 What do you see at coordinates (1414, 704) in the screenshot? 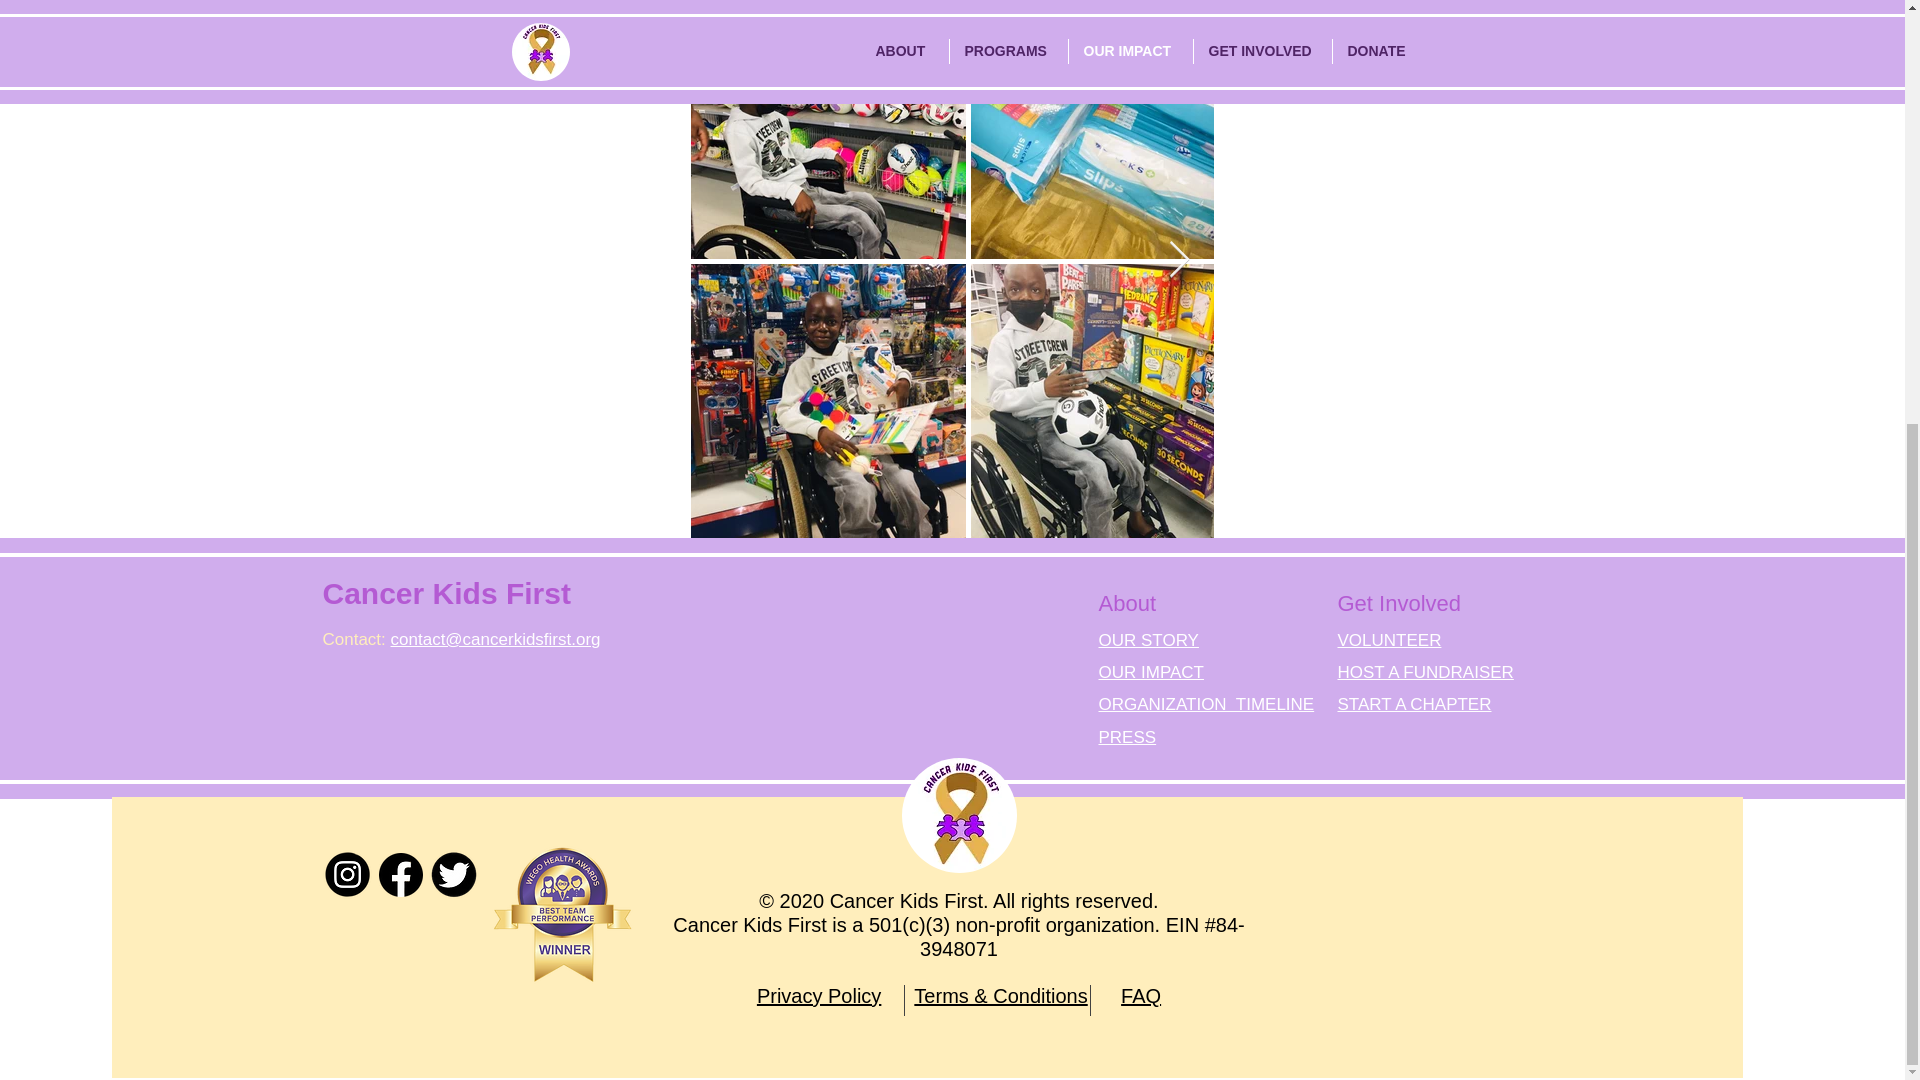
I see `START A CHAPTER` at bounding box center [1414, 704].